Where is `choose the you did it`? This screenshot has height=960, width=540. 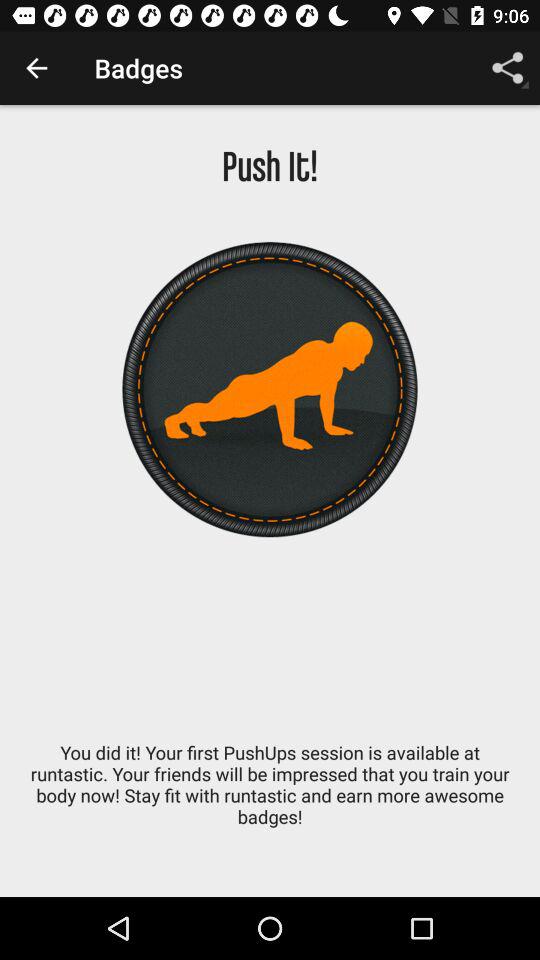 choose the you did it is located at coordinates (270, 795).